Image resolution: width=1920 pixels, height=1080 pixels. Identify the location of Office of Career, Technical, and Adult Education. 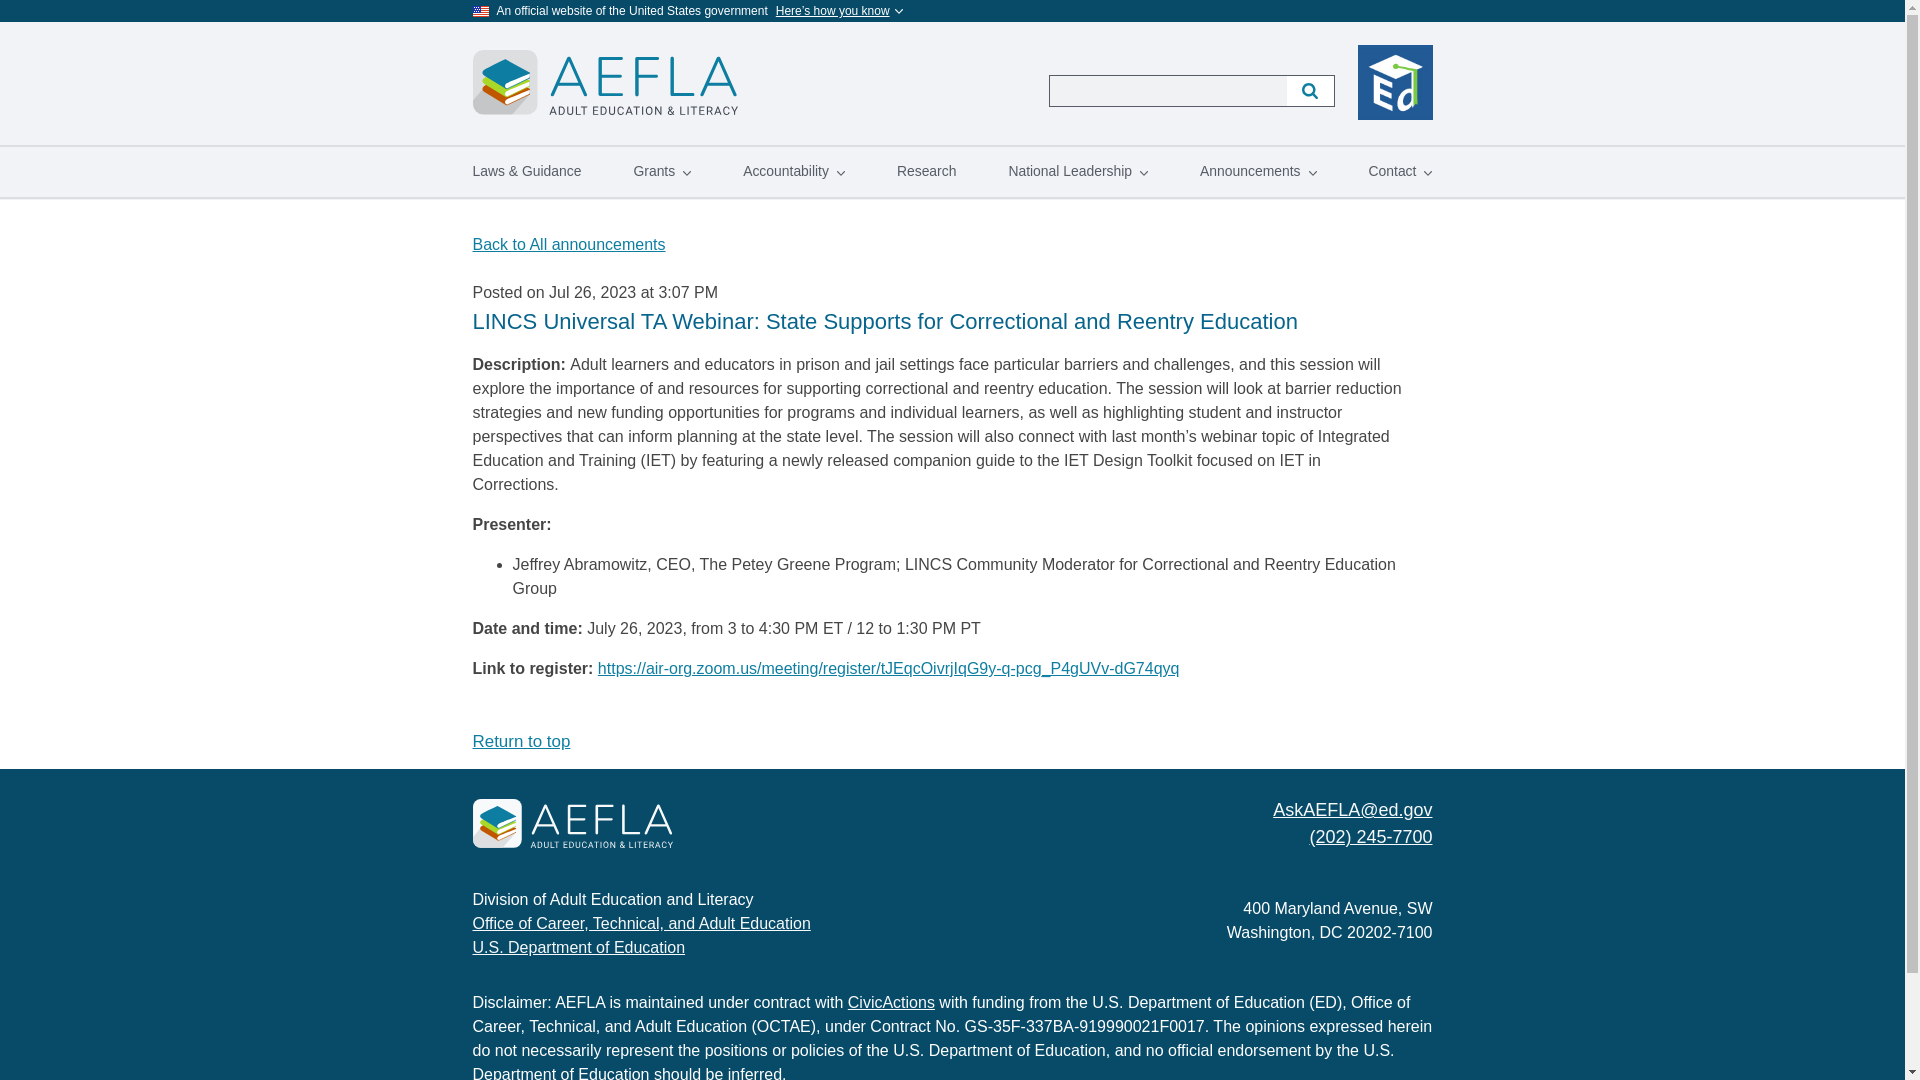
(641, 923).